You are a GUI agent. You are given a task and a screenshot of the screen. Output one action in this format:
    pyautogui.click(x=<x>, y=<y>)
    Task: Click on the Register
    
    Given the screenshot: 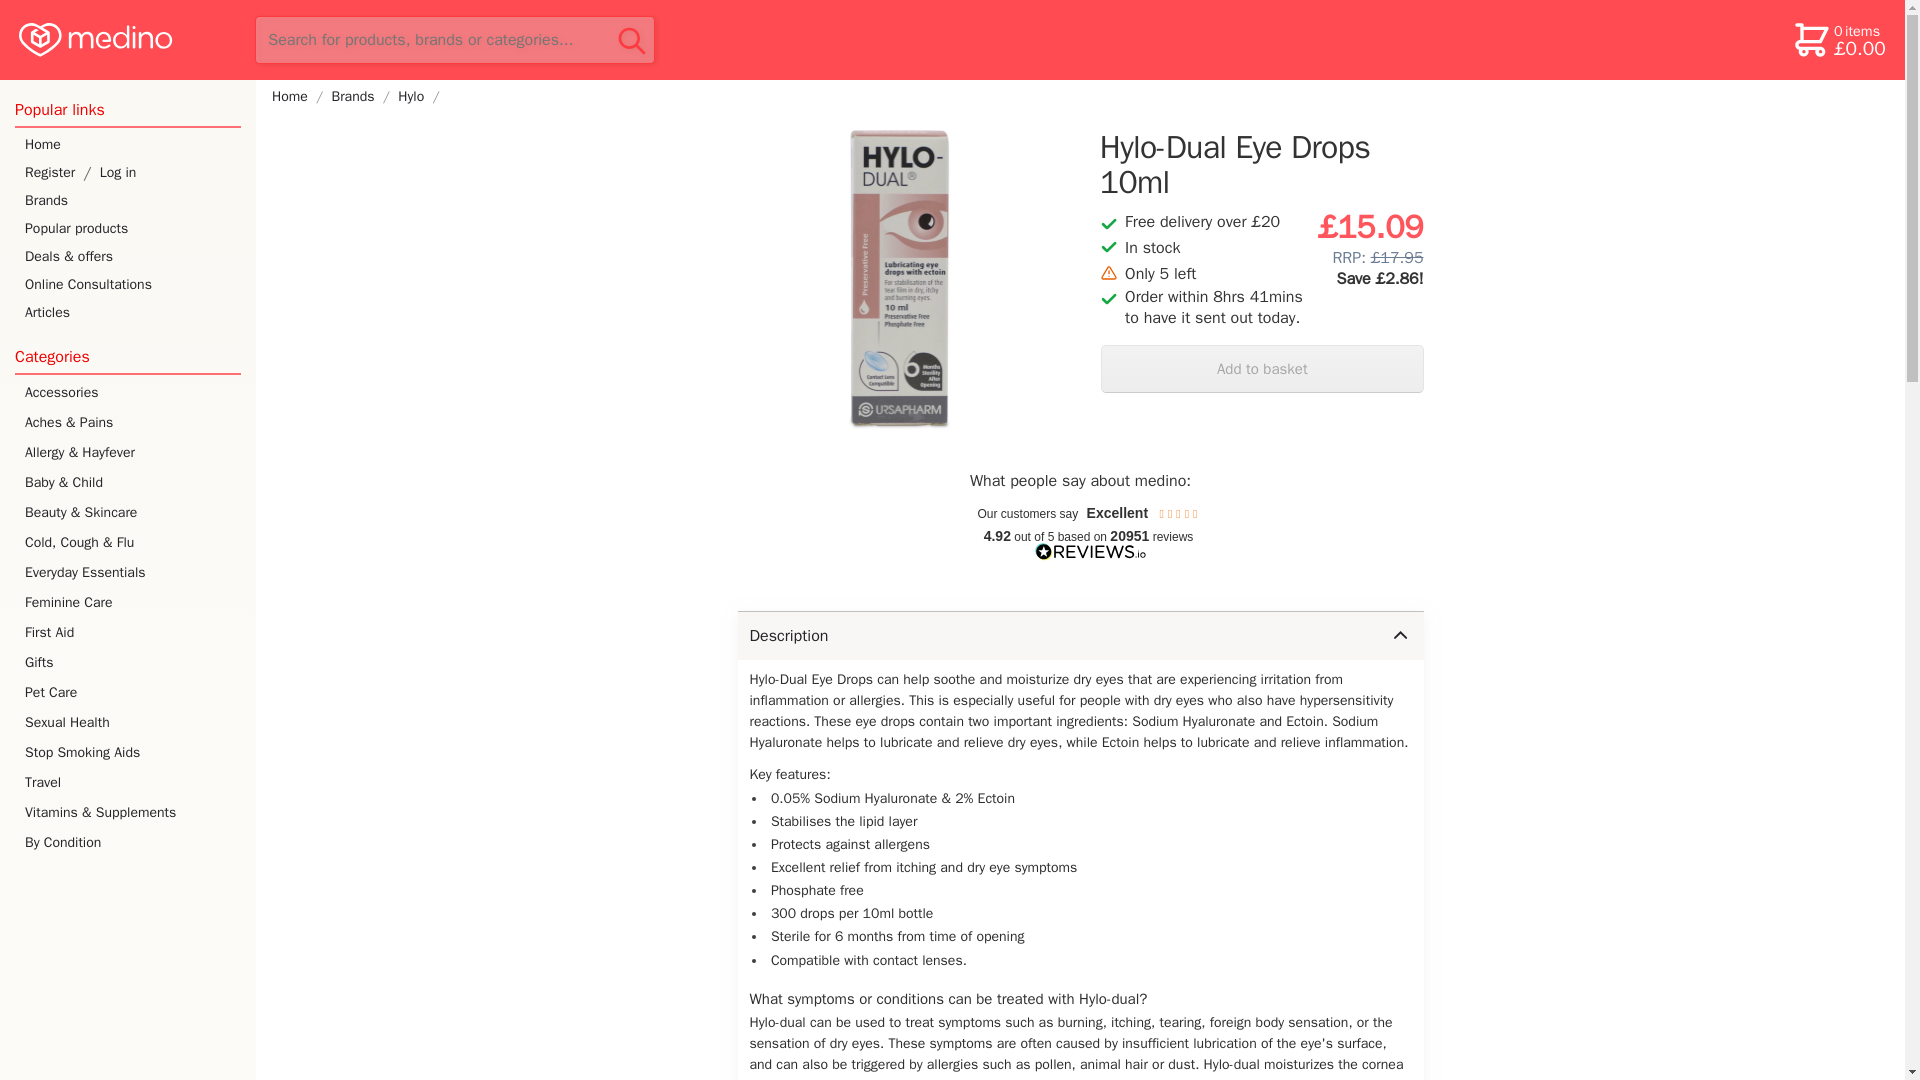 What is the action you would take?
    pyautogui.click(x=41, y=172)
    